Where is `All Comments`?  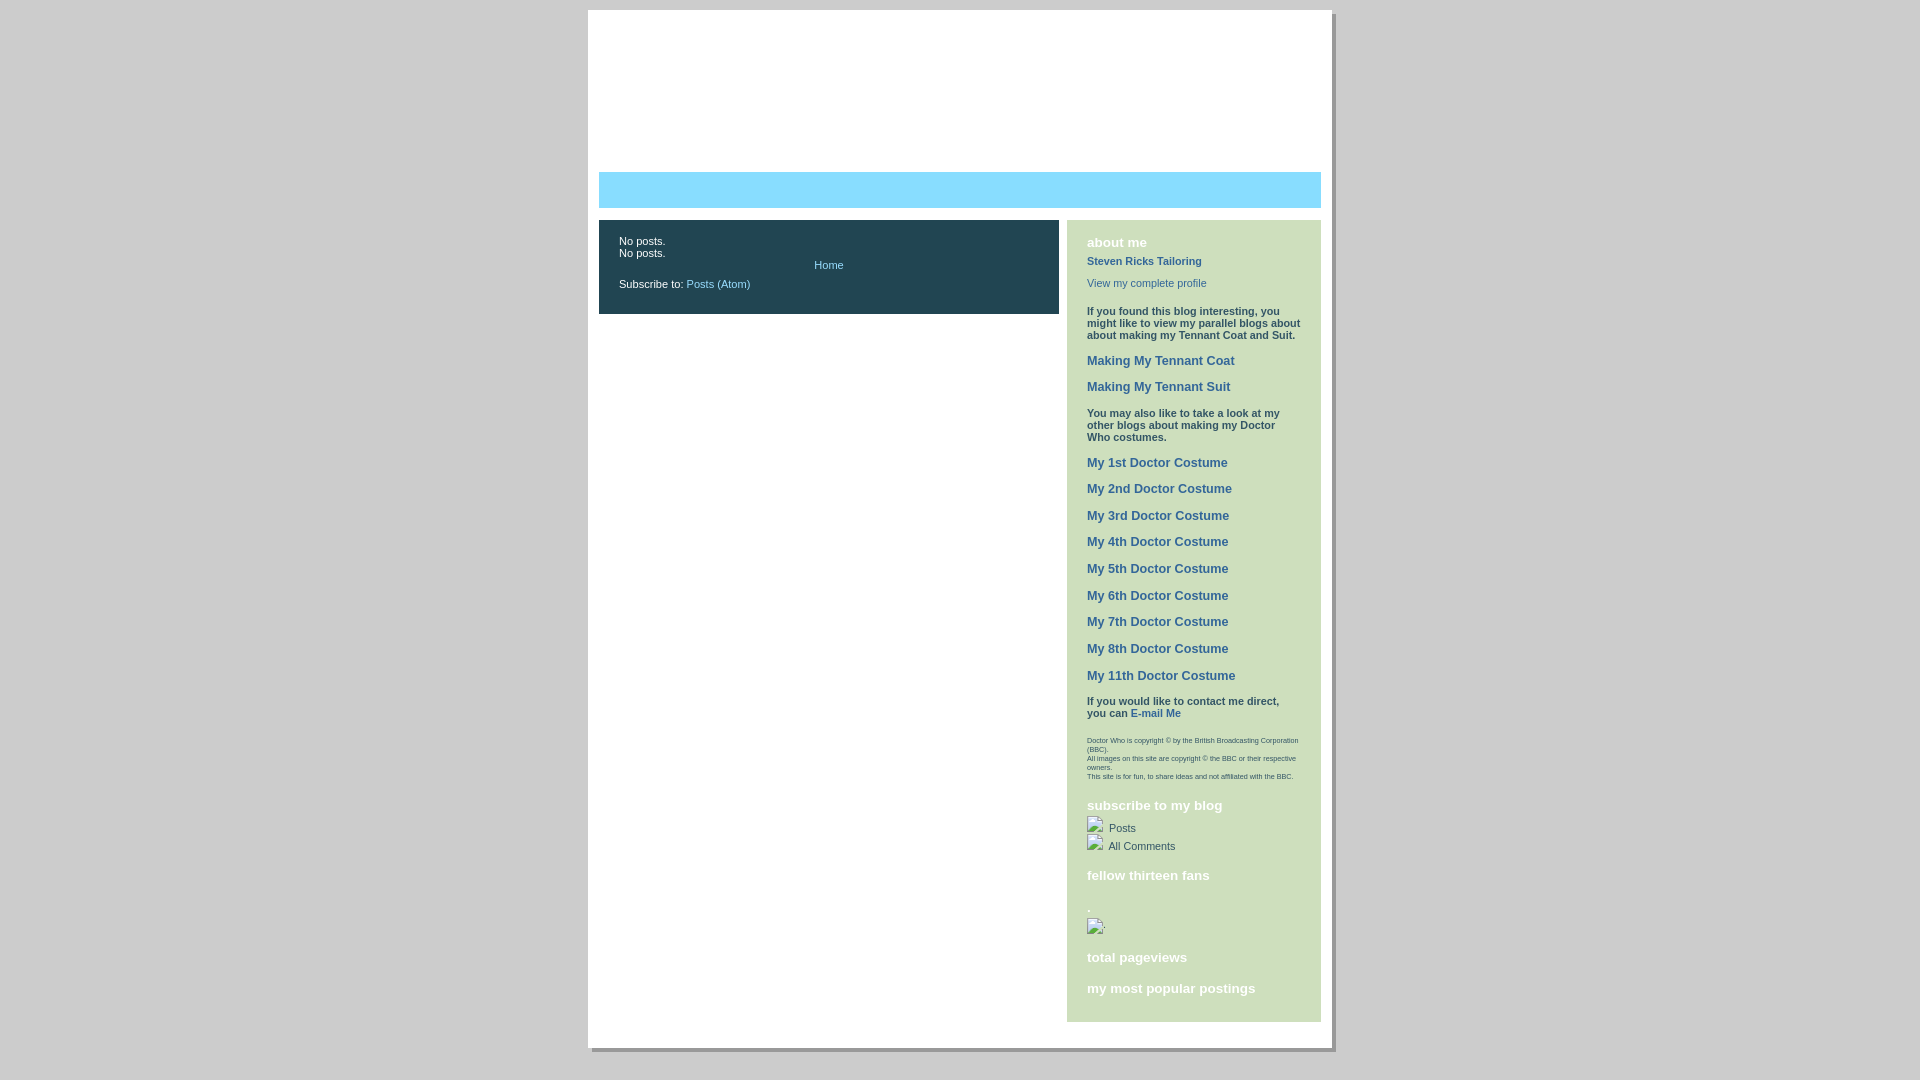
All Comments is located at coordinates (1141, 846).